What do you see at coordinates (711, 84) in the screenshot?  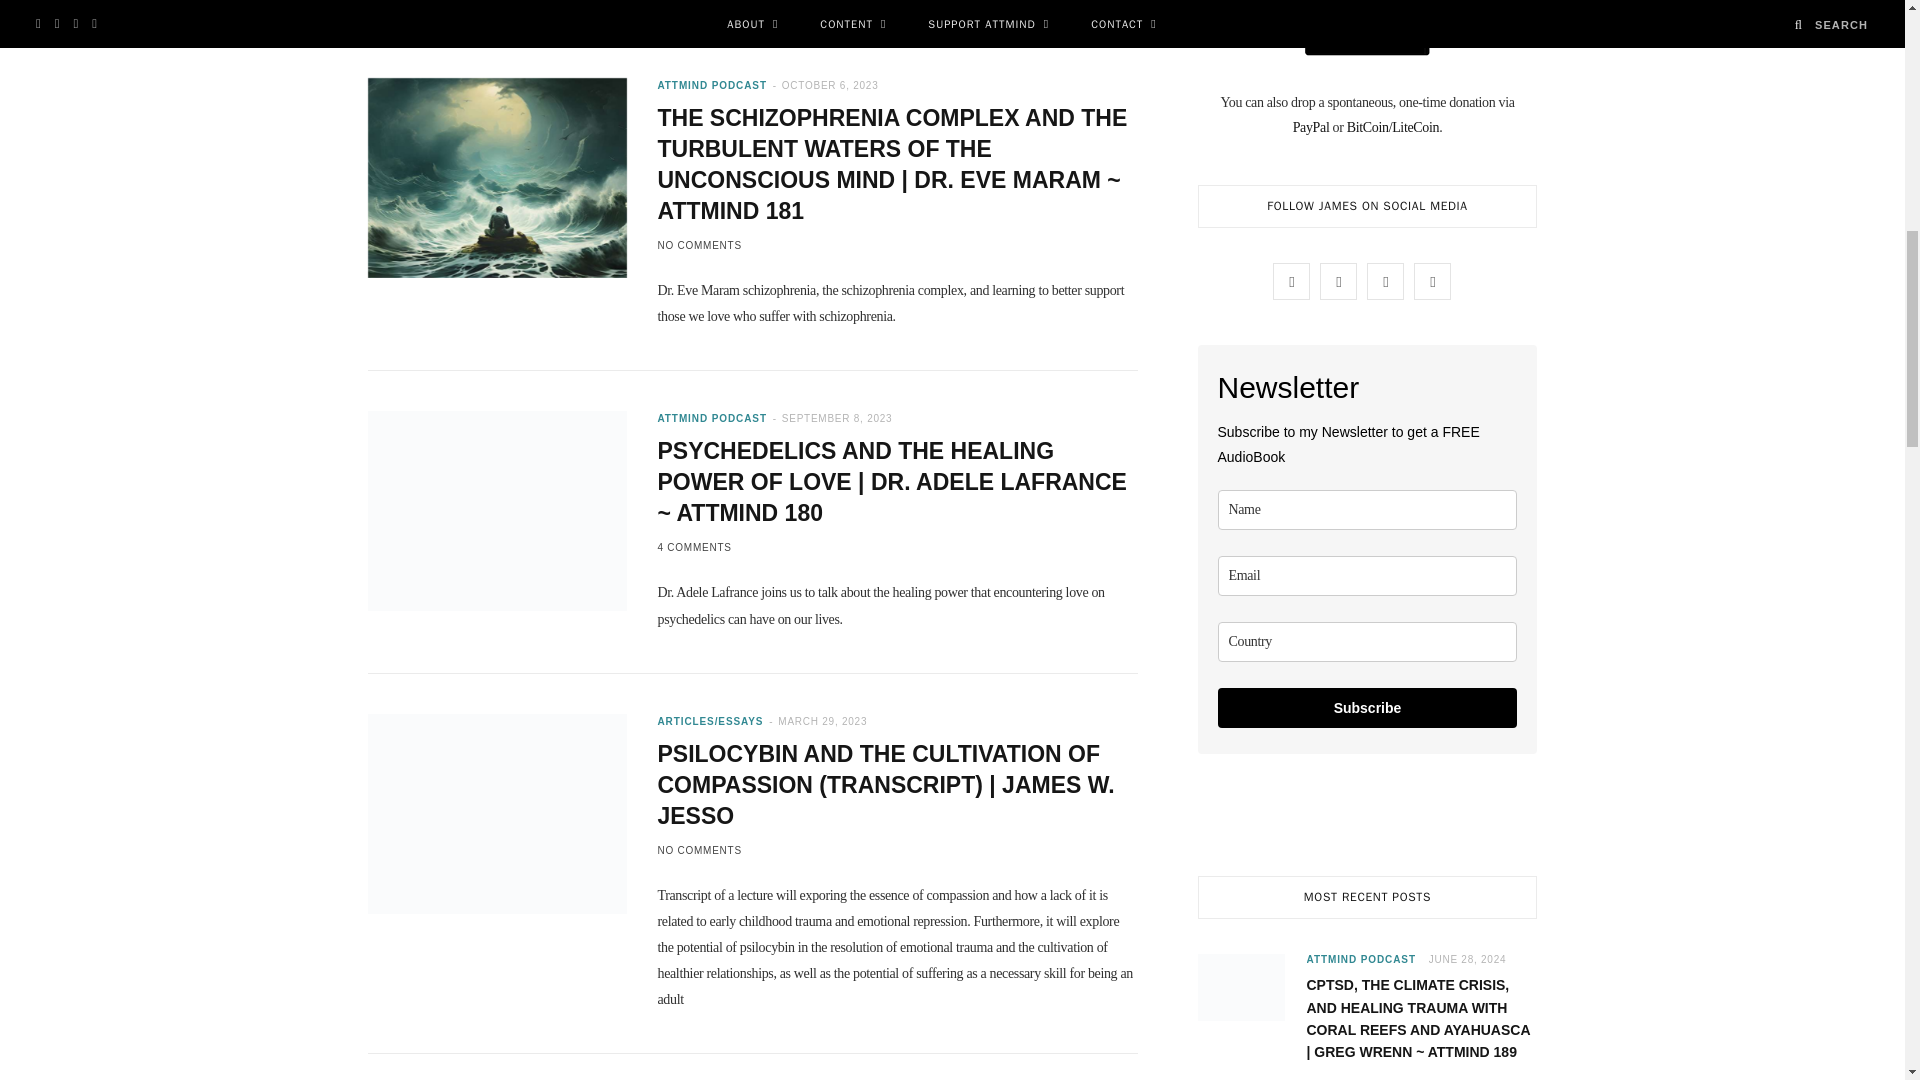 I see `ATTMIND PODCAST` at bounding box center [711, 84].